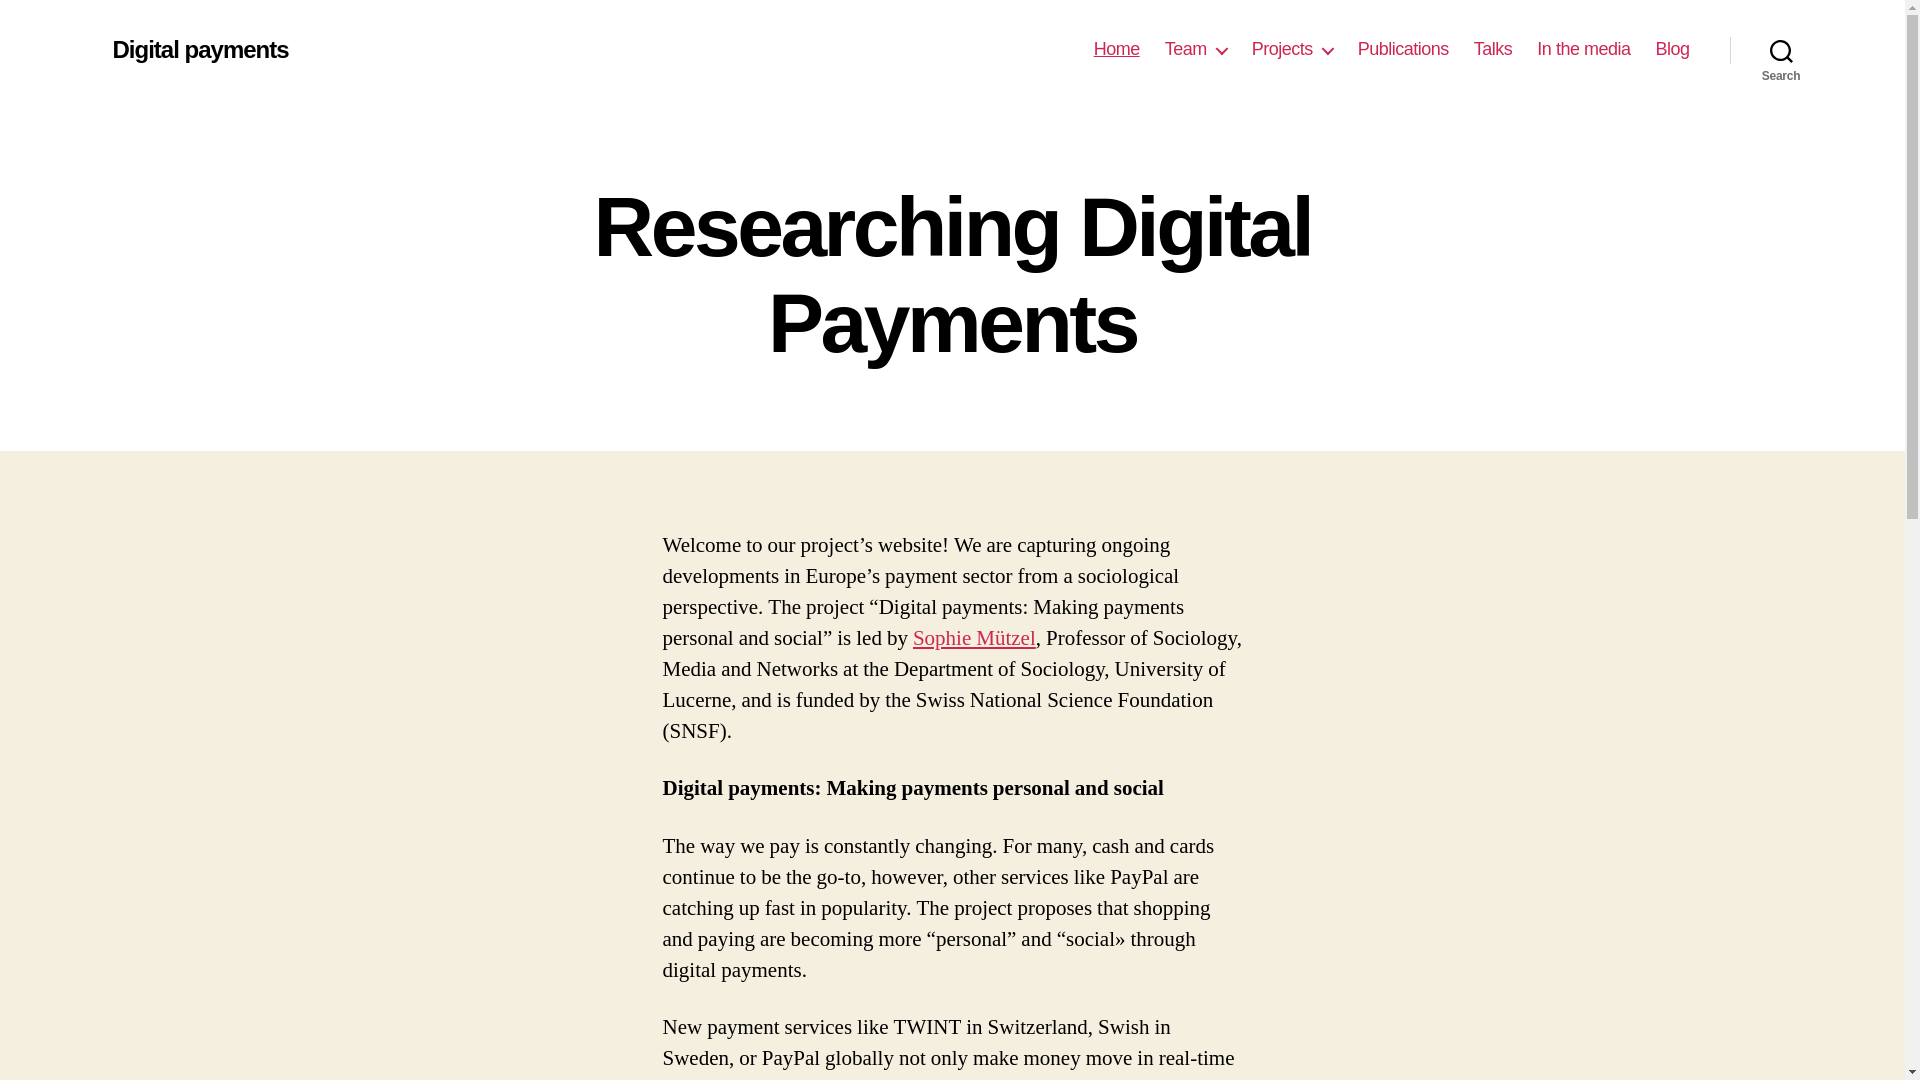  Describe the element at coordinates (1292, 49) in the screenshot. I see `Projects` at that location.